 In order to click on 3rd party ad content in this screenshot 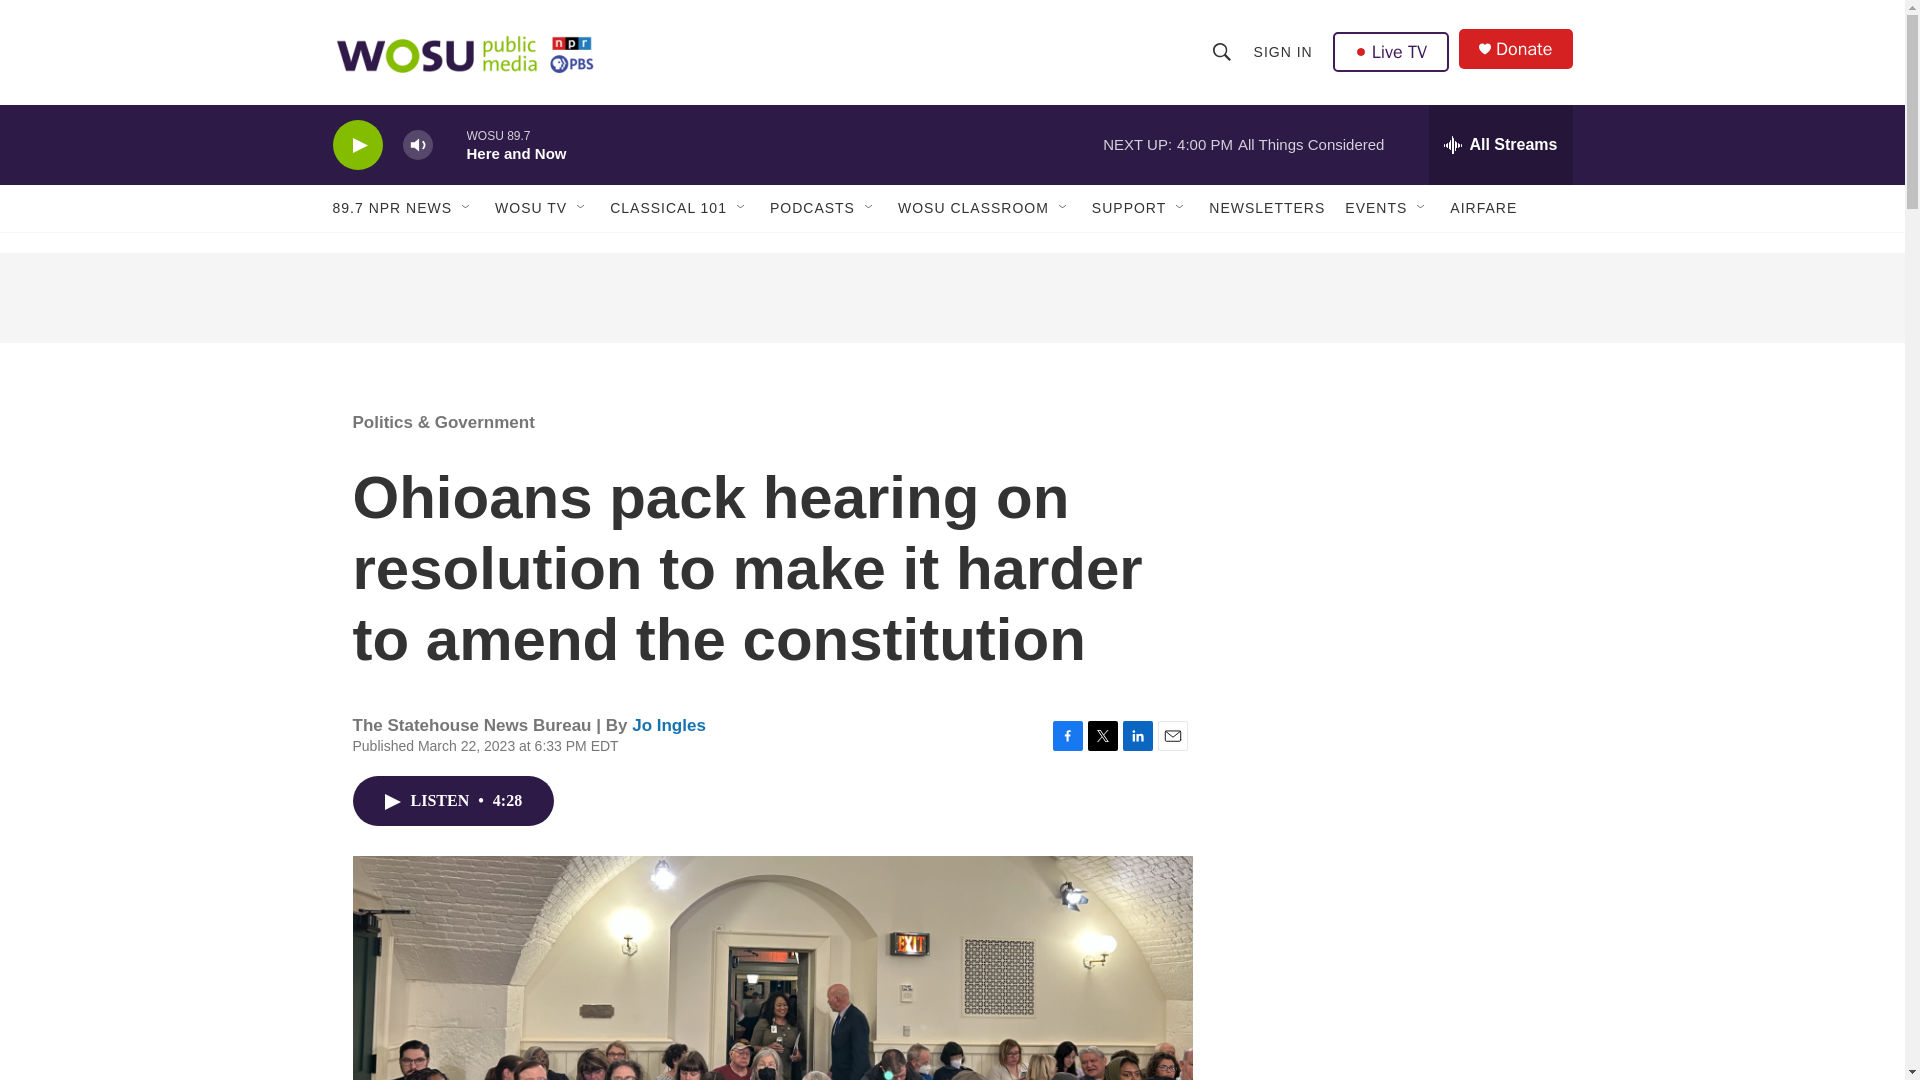, I will do `click(1401, 818)`.